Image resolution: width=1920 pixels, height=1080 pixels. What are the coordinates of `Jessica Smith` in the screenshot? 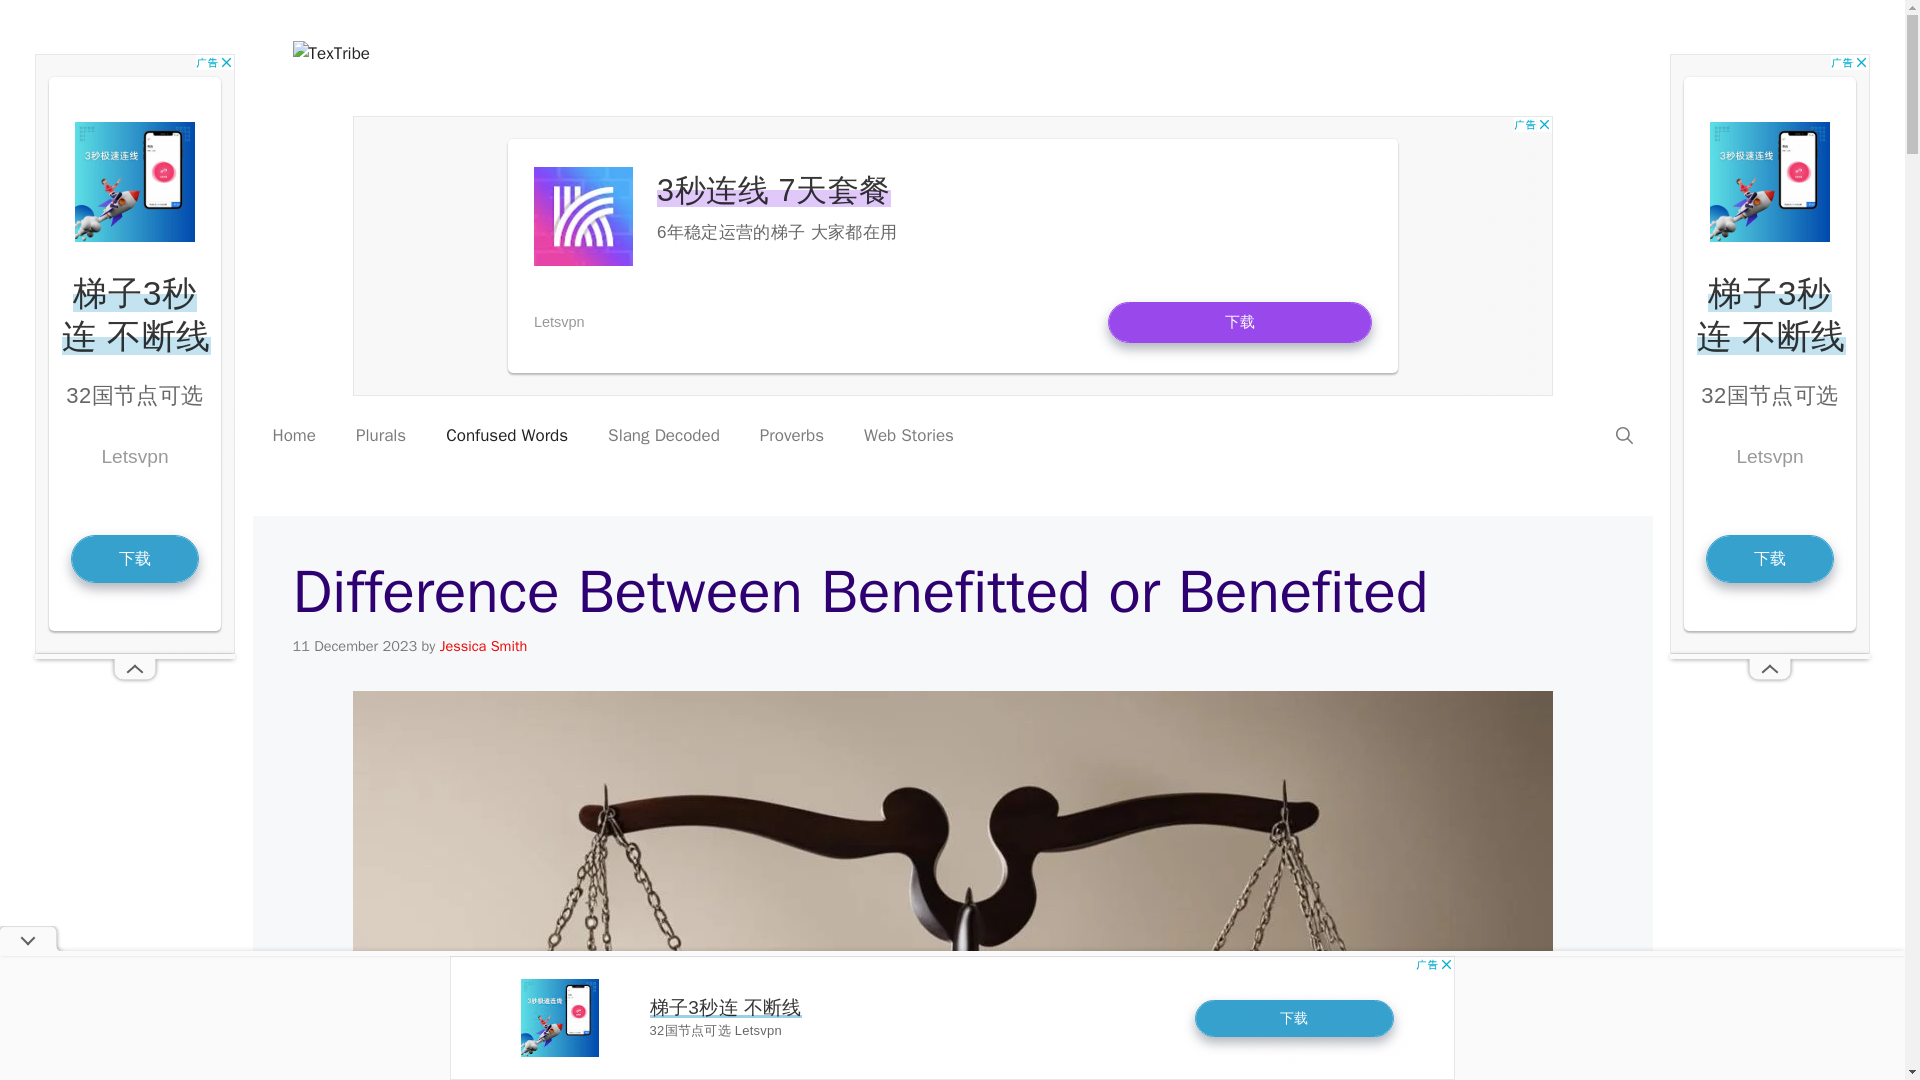 It's located at (484, 646).